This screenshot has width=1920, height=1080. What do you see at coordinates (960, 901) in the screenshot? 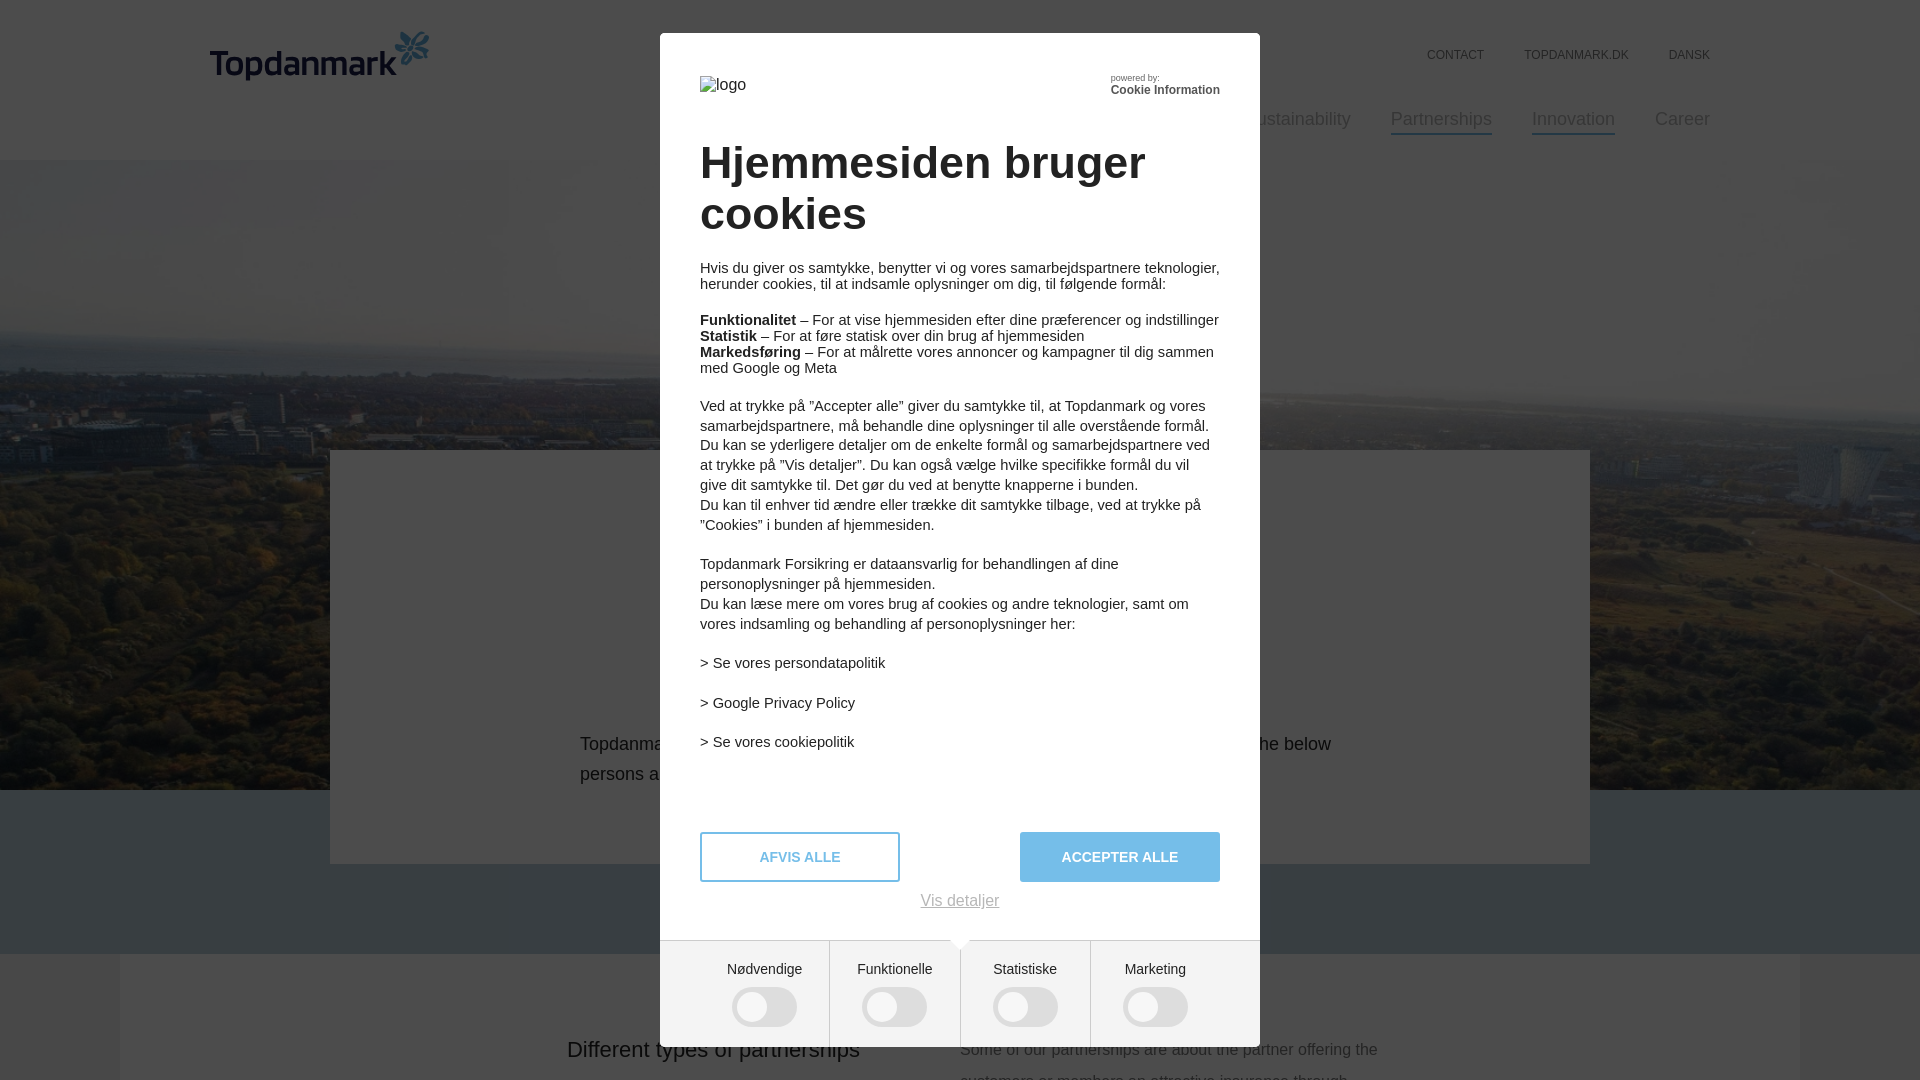
I see `Vis detaljer` at bounding box center [960, 901].